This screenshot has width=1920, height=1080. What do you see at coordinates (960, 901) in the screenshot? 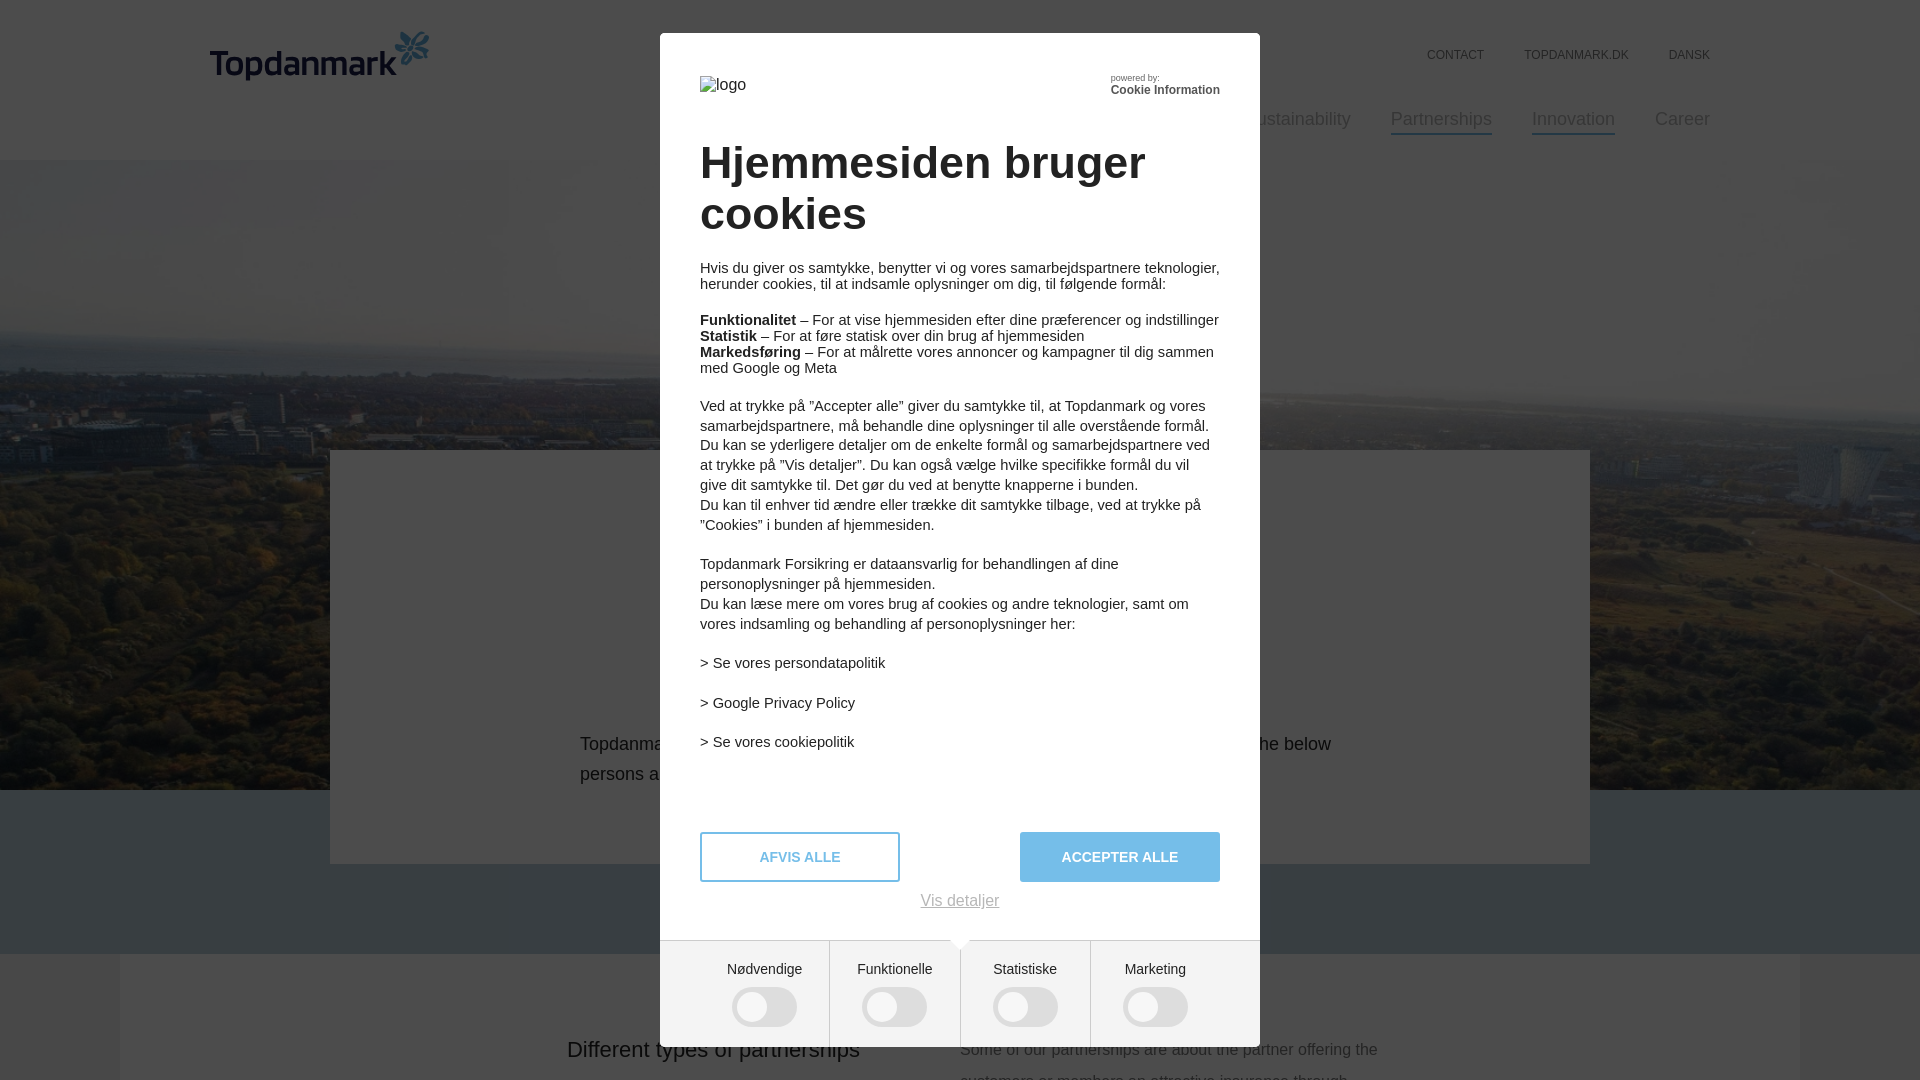
I see `Vis detaljer` at bounding box center [960, 901].